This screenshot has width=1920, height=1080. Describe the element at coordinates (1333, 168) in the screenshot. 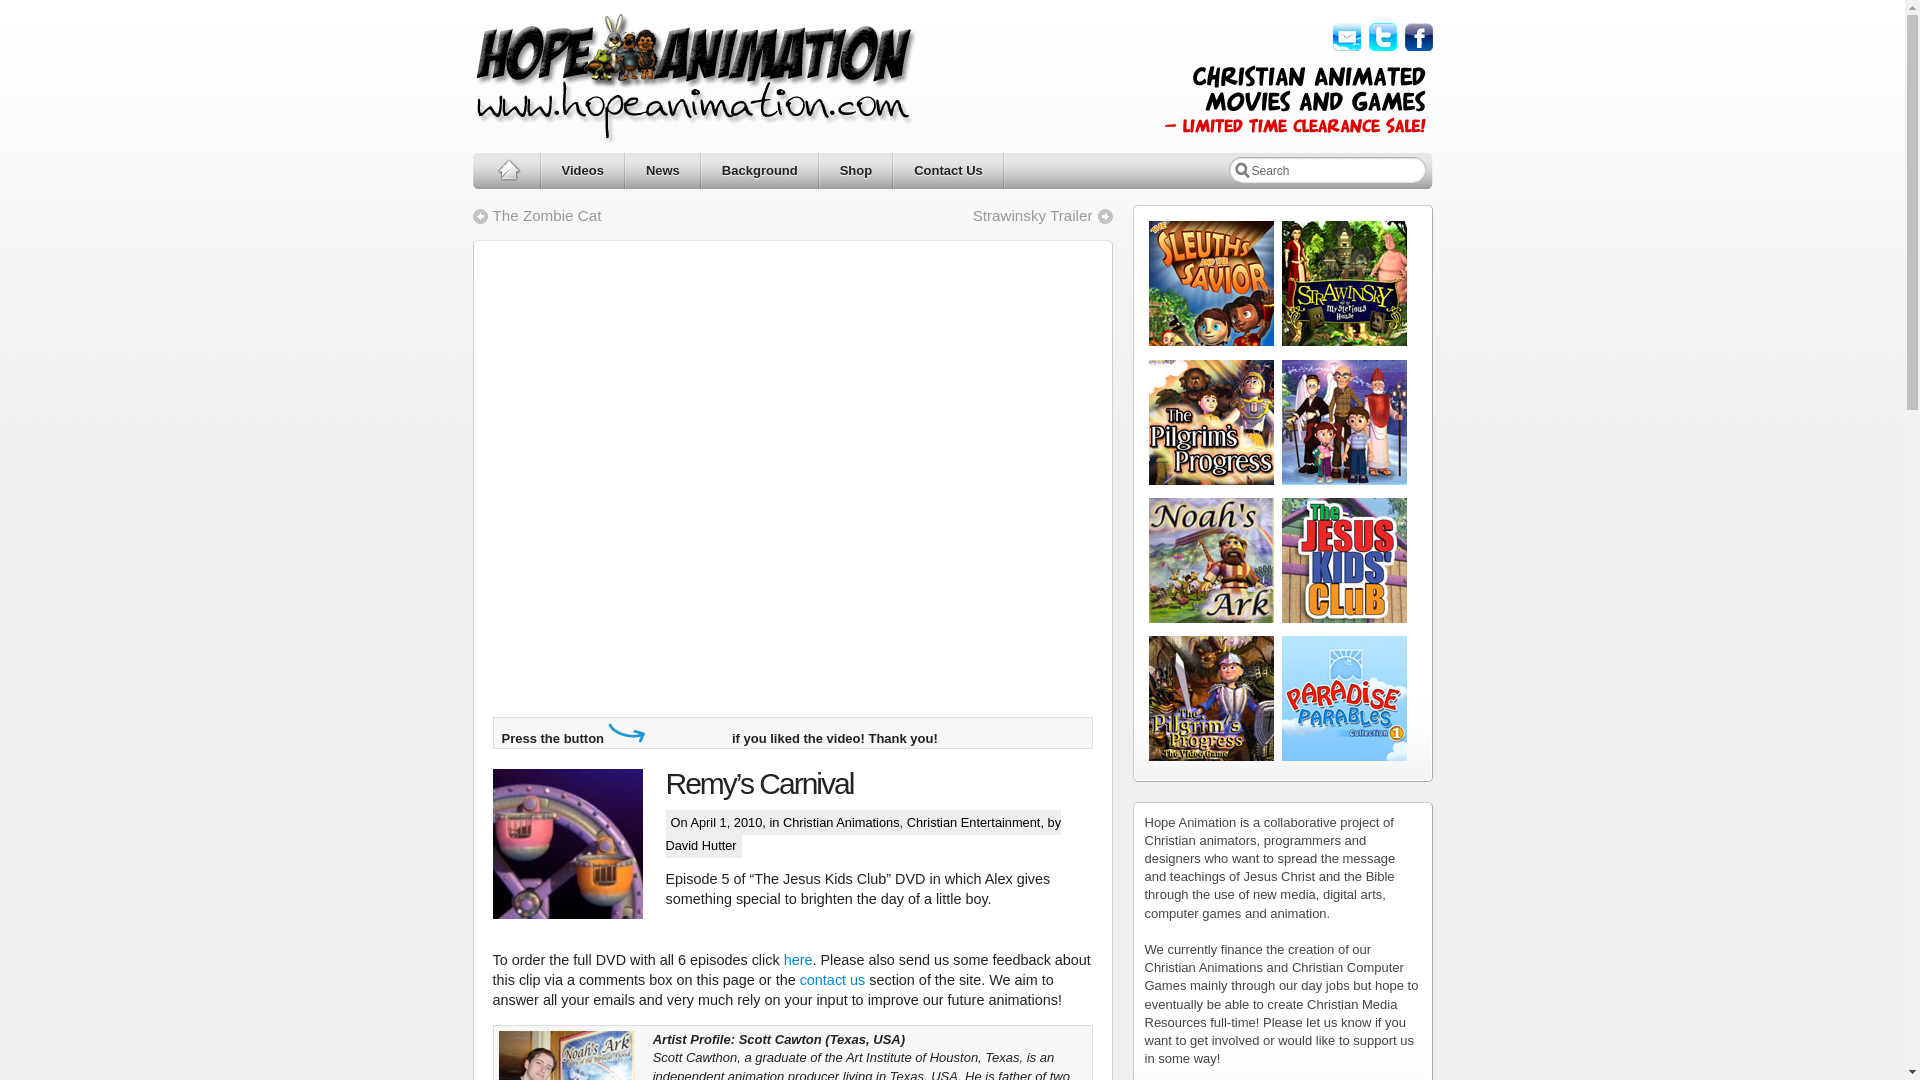

I see `Search` at that location.